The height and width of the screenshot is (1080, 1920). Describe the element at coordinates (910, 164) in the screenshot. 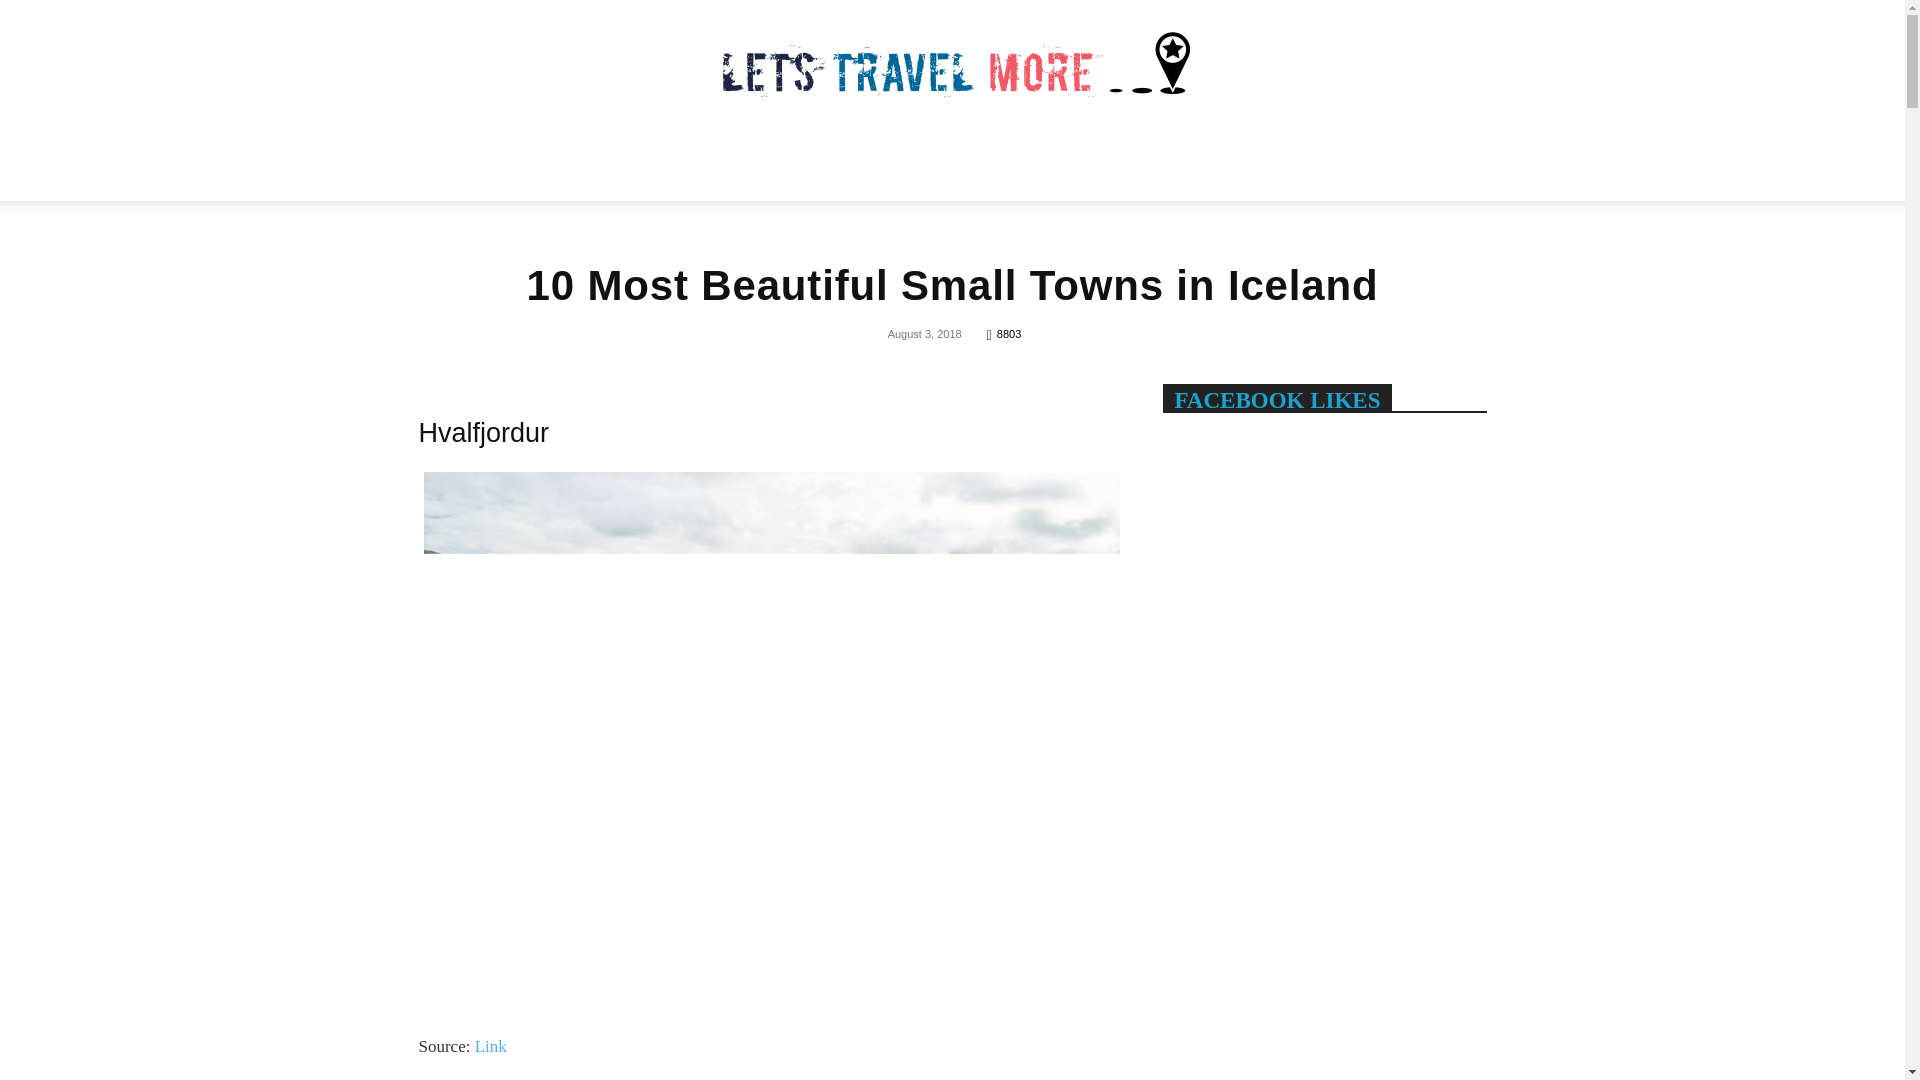

I see `BEST OF THE BEST` at that location.